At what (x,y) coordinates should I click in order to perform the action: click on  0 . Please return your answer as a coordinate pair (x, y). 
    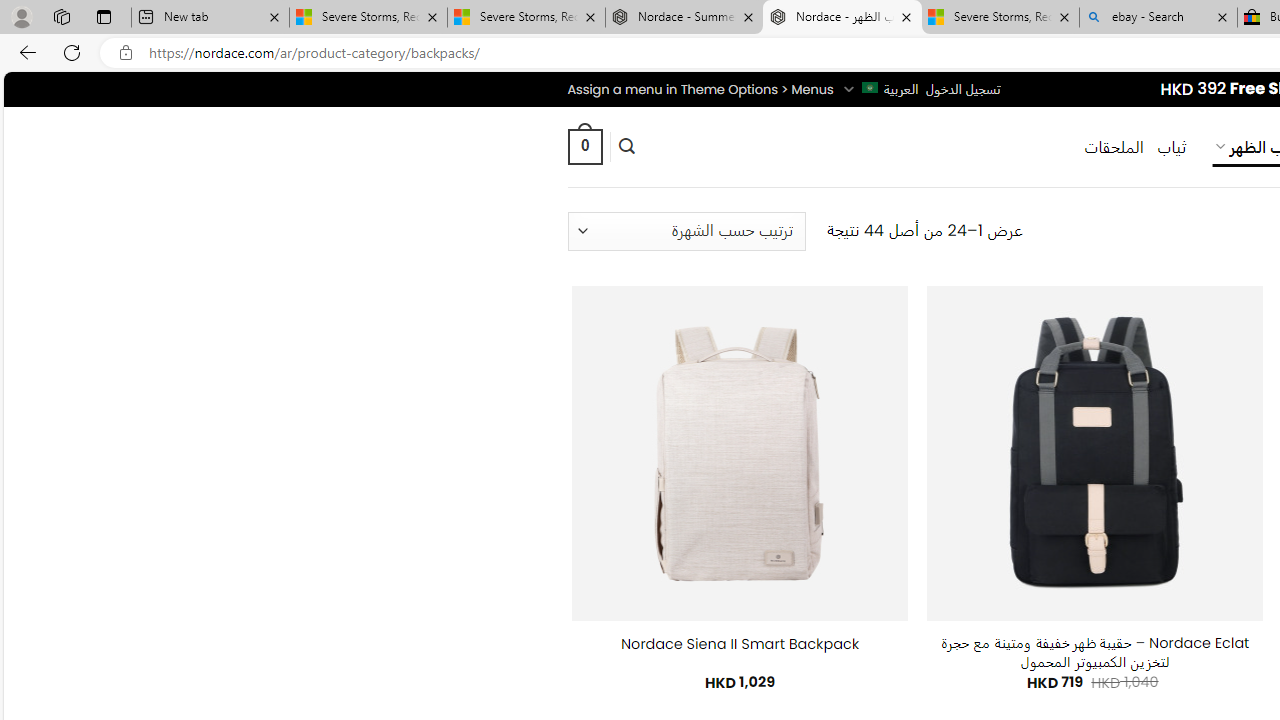
    Looking at the image, I should click on (584, 146).